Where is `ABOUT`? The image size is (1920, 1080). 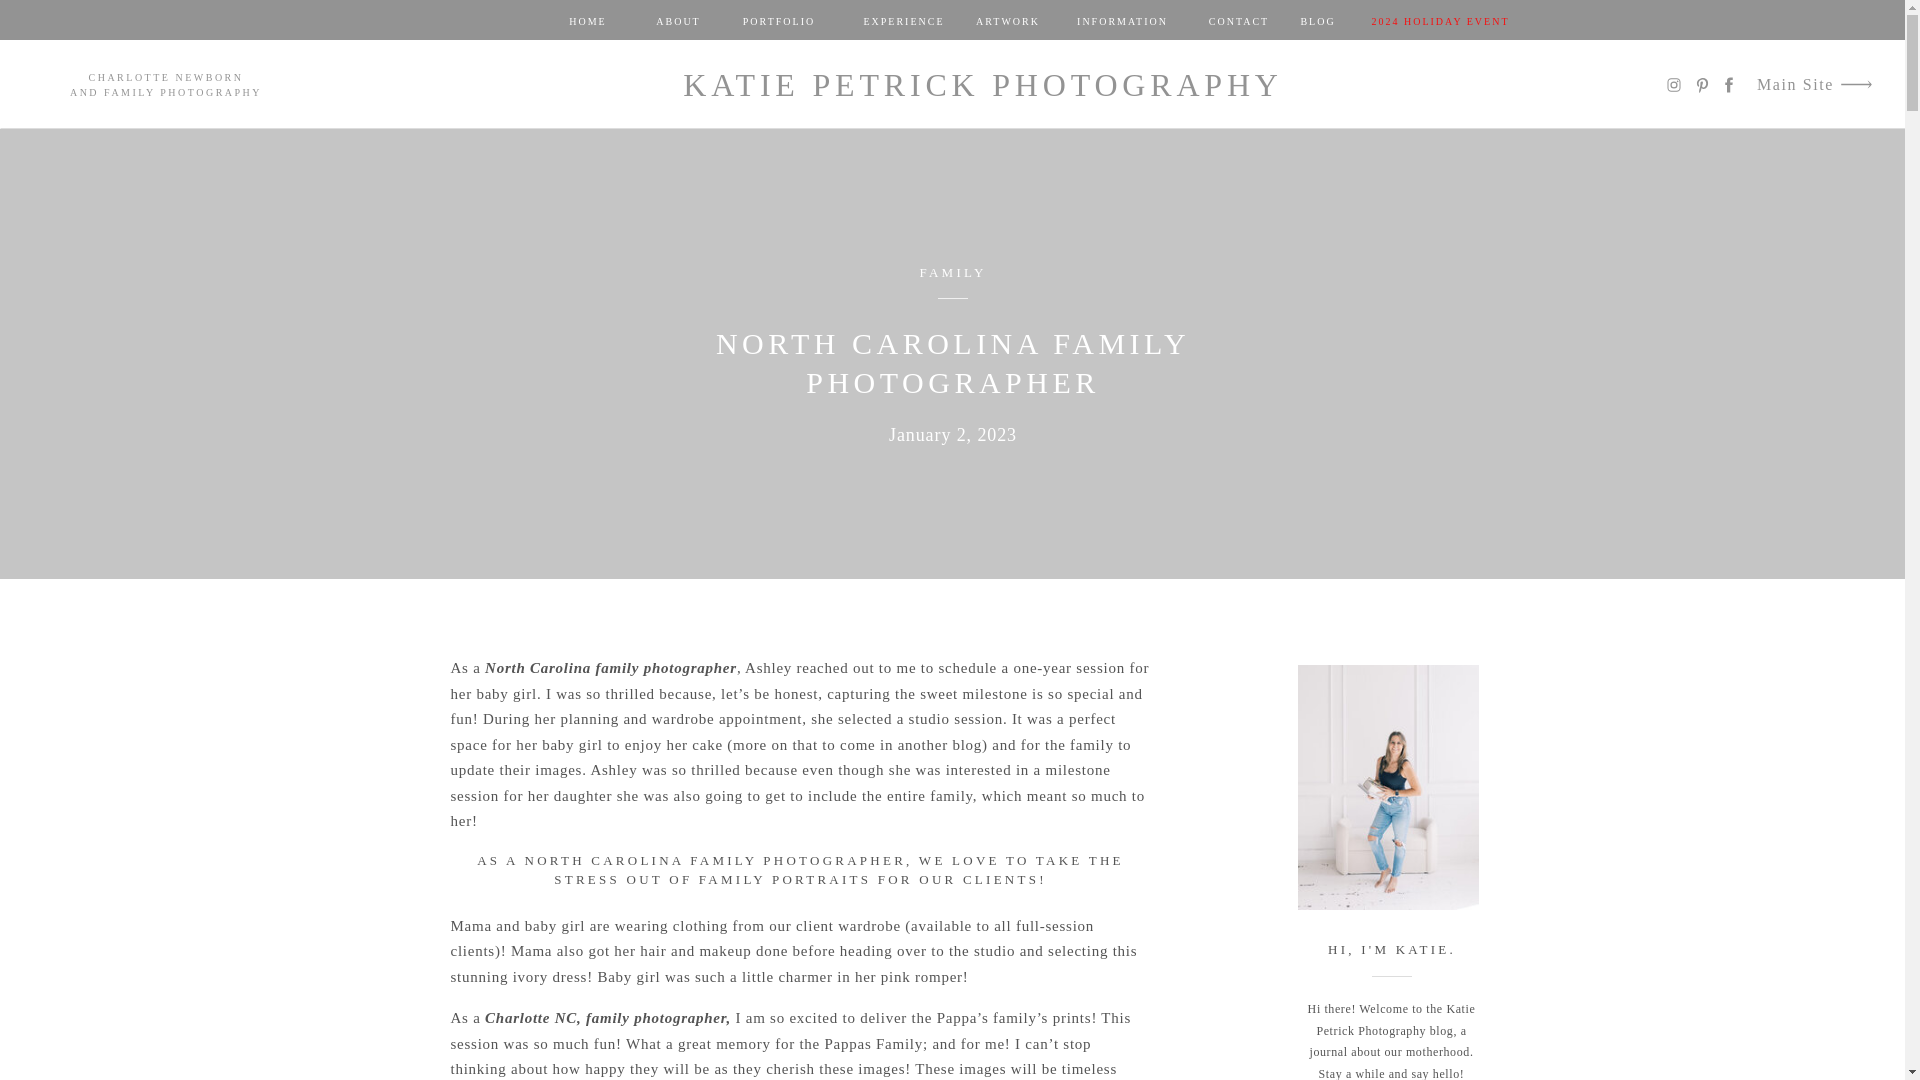
ABOUT is located at coordinates (679, 20).